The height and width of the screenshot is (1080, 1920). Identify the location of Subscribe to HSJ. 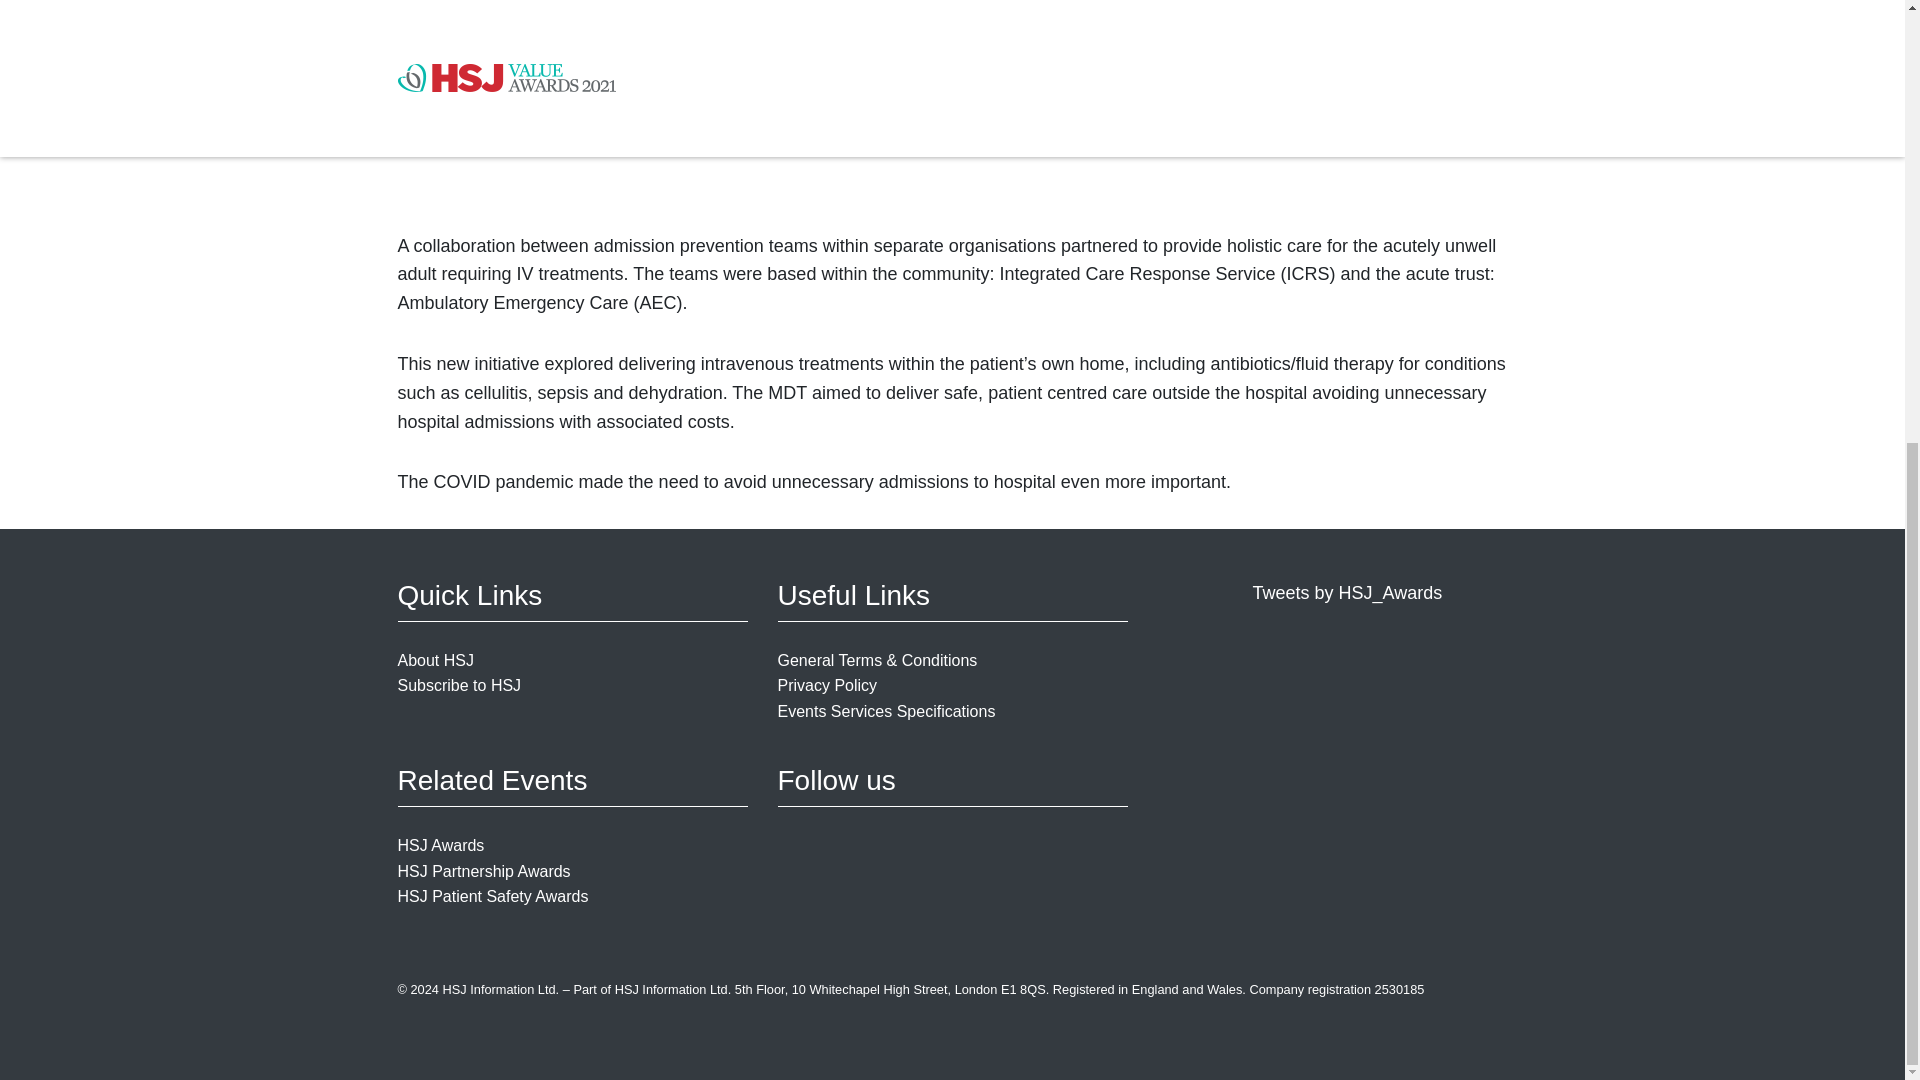
(460, 686).